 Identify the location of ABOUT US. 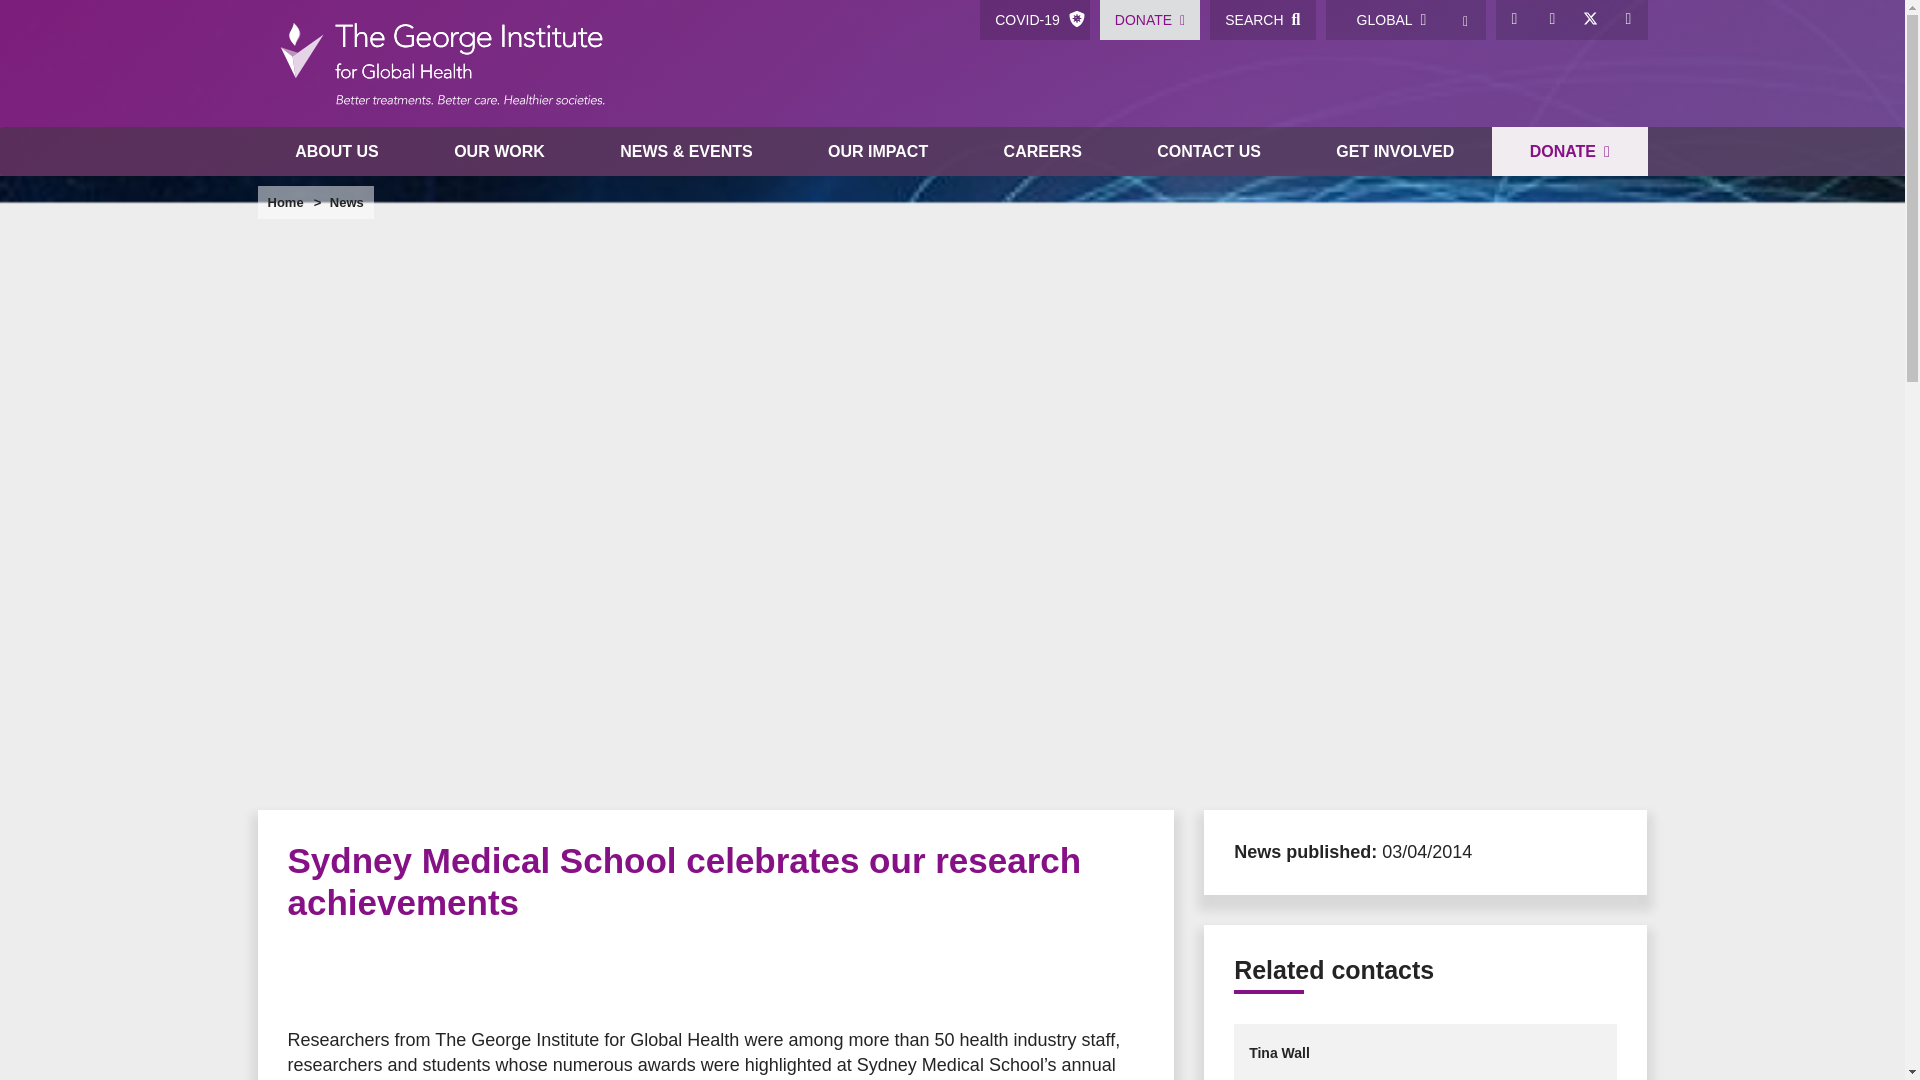
(336, 152).